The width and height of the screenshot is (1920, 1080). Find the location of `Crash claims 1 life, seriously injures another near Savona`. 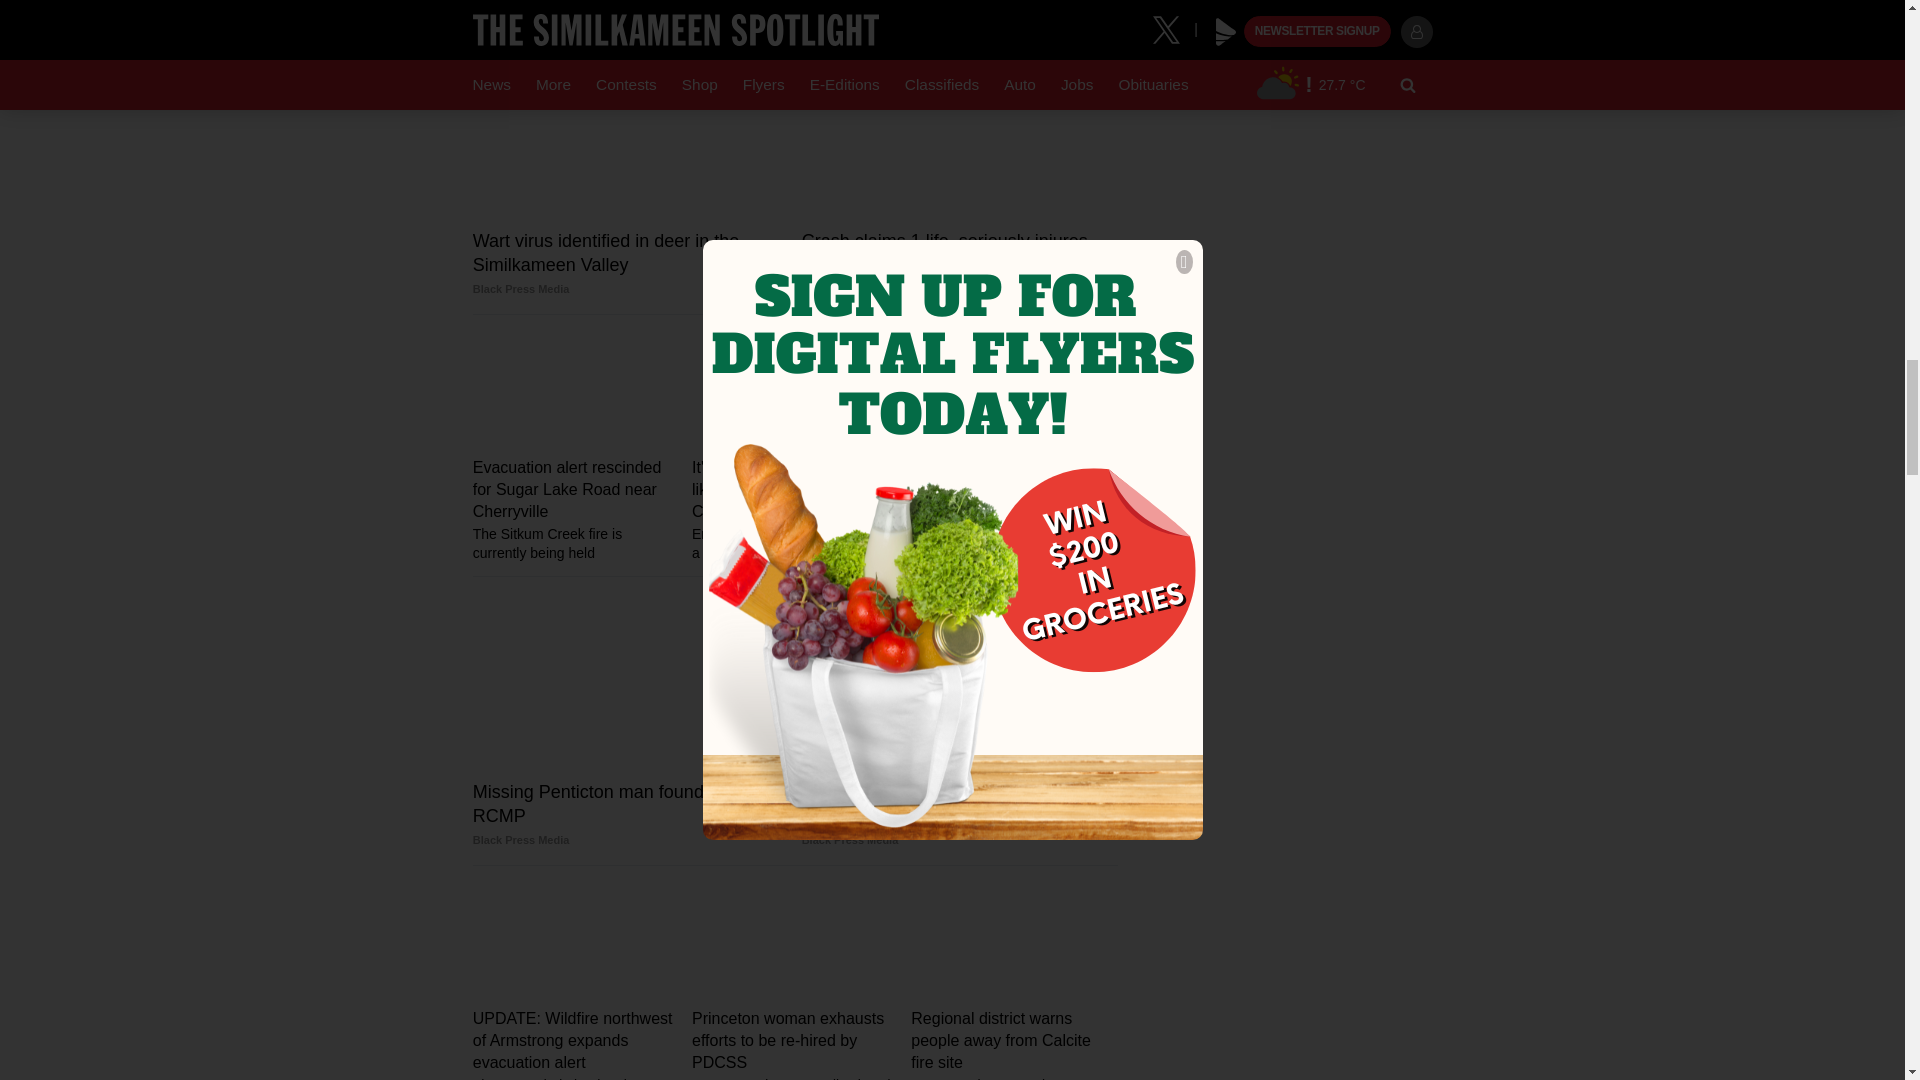

Crash claims 1 life, seriously injures another near Savona is located at coordinates (960, 264).